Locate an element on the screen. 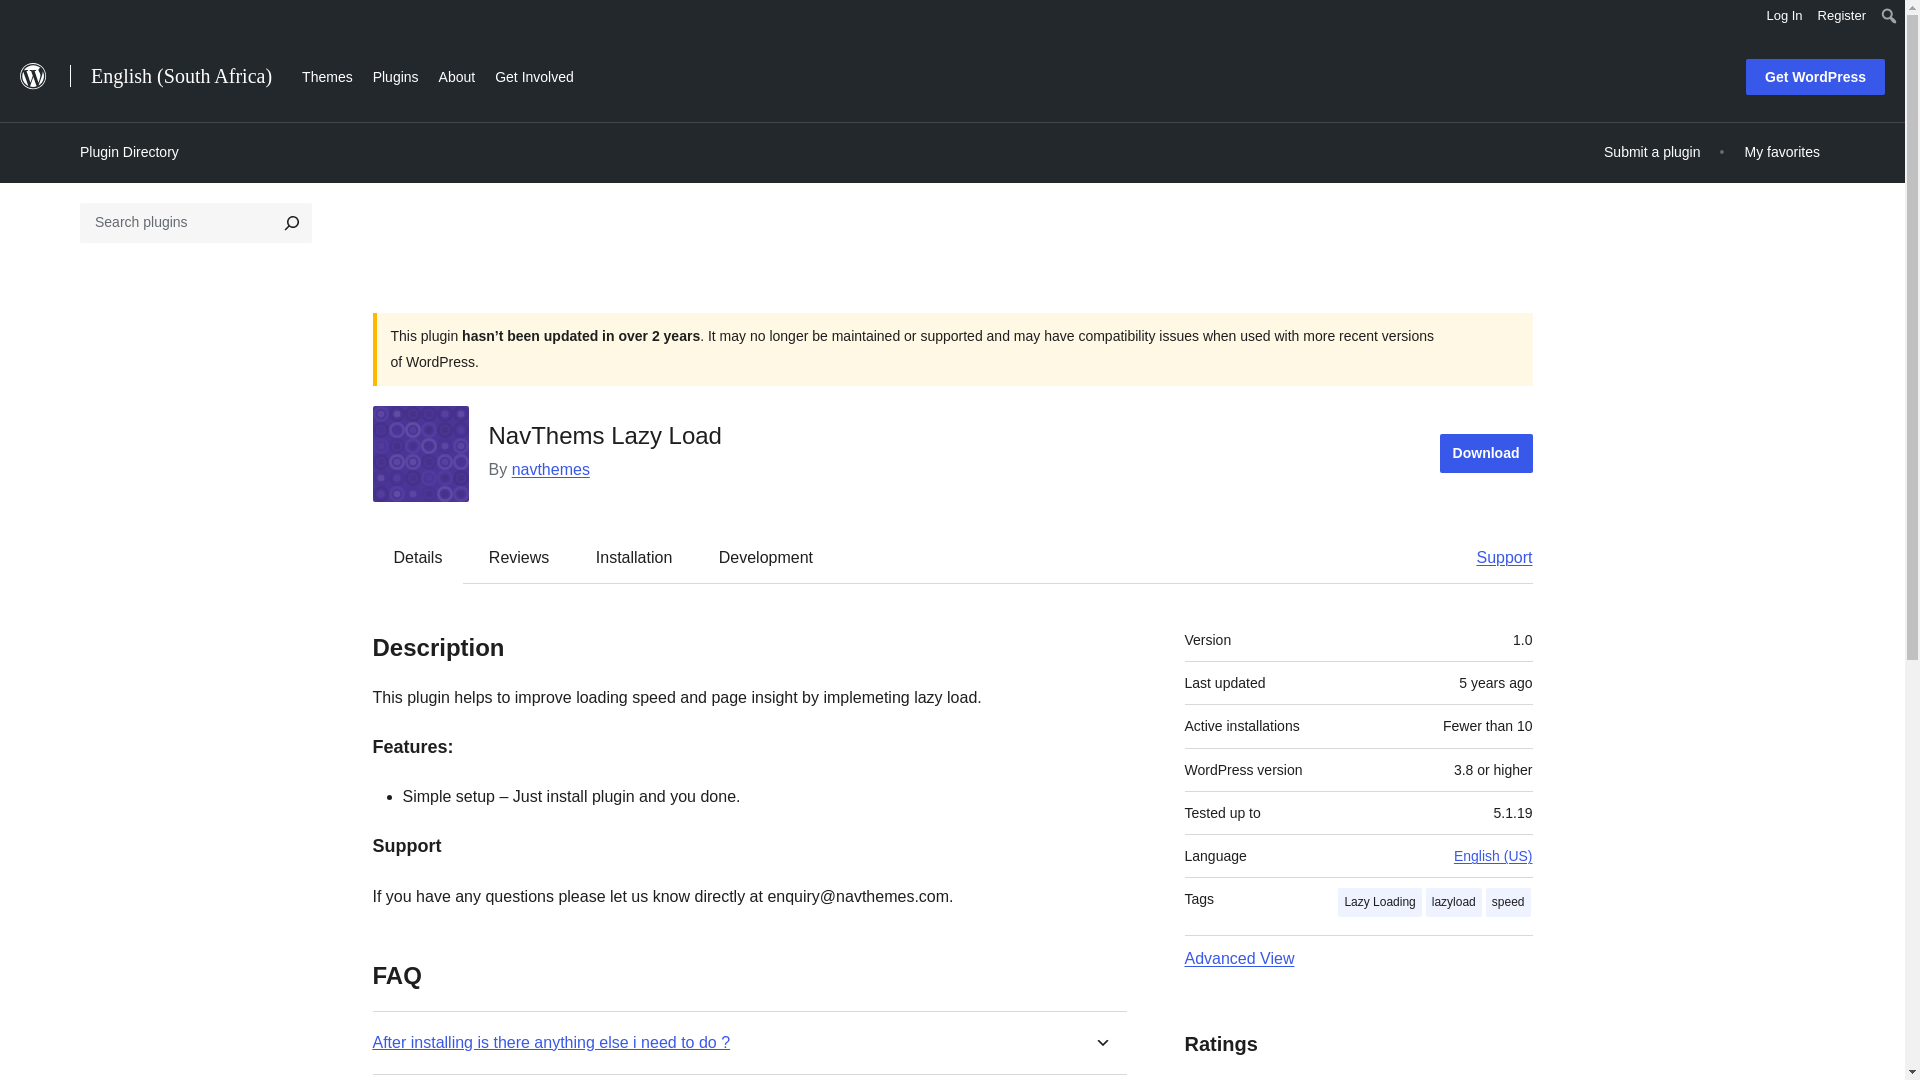  My favorites is located at coordinates (1782, 152).